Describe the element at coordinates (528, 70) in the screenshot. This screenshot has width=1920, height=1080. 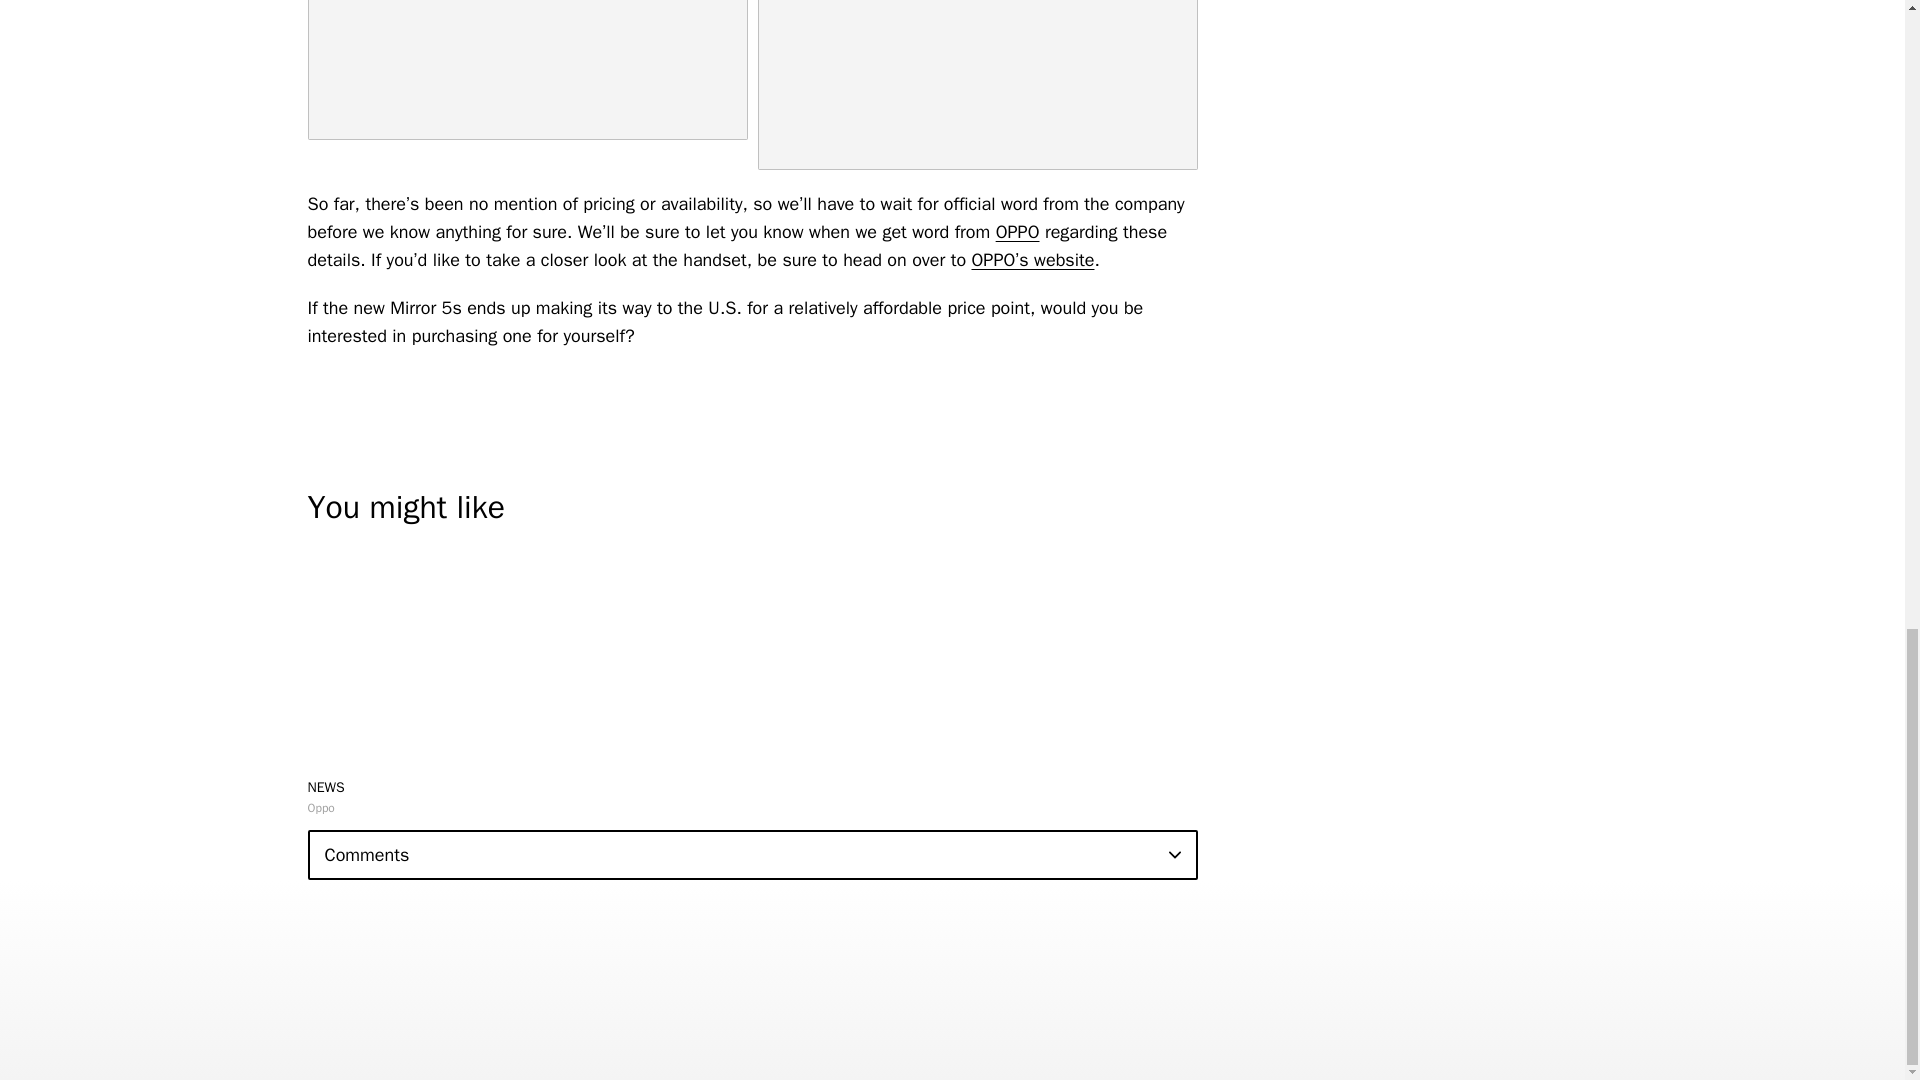
I see `Screen Shot 2015-07-03 at 4.47.01 PM` at that location.